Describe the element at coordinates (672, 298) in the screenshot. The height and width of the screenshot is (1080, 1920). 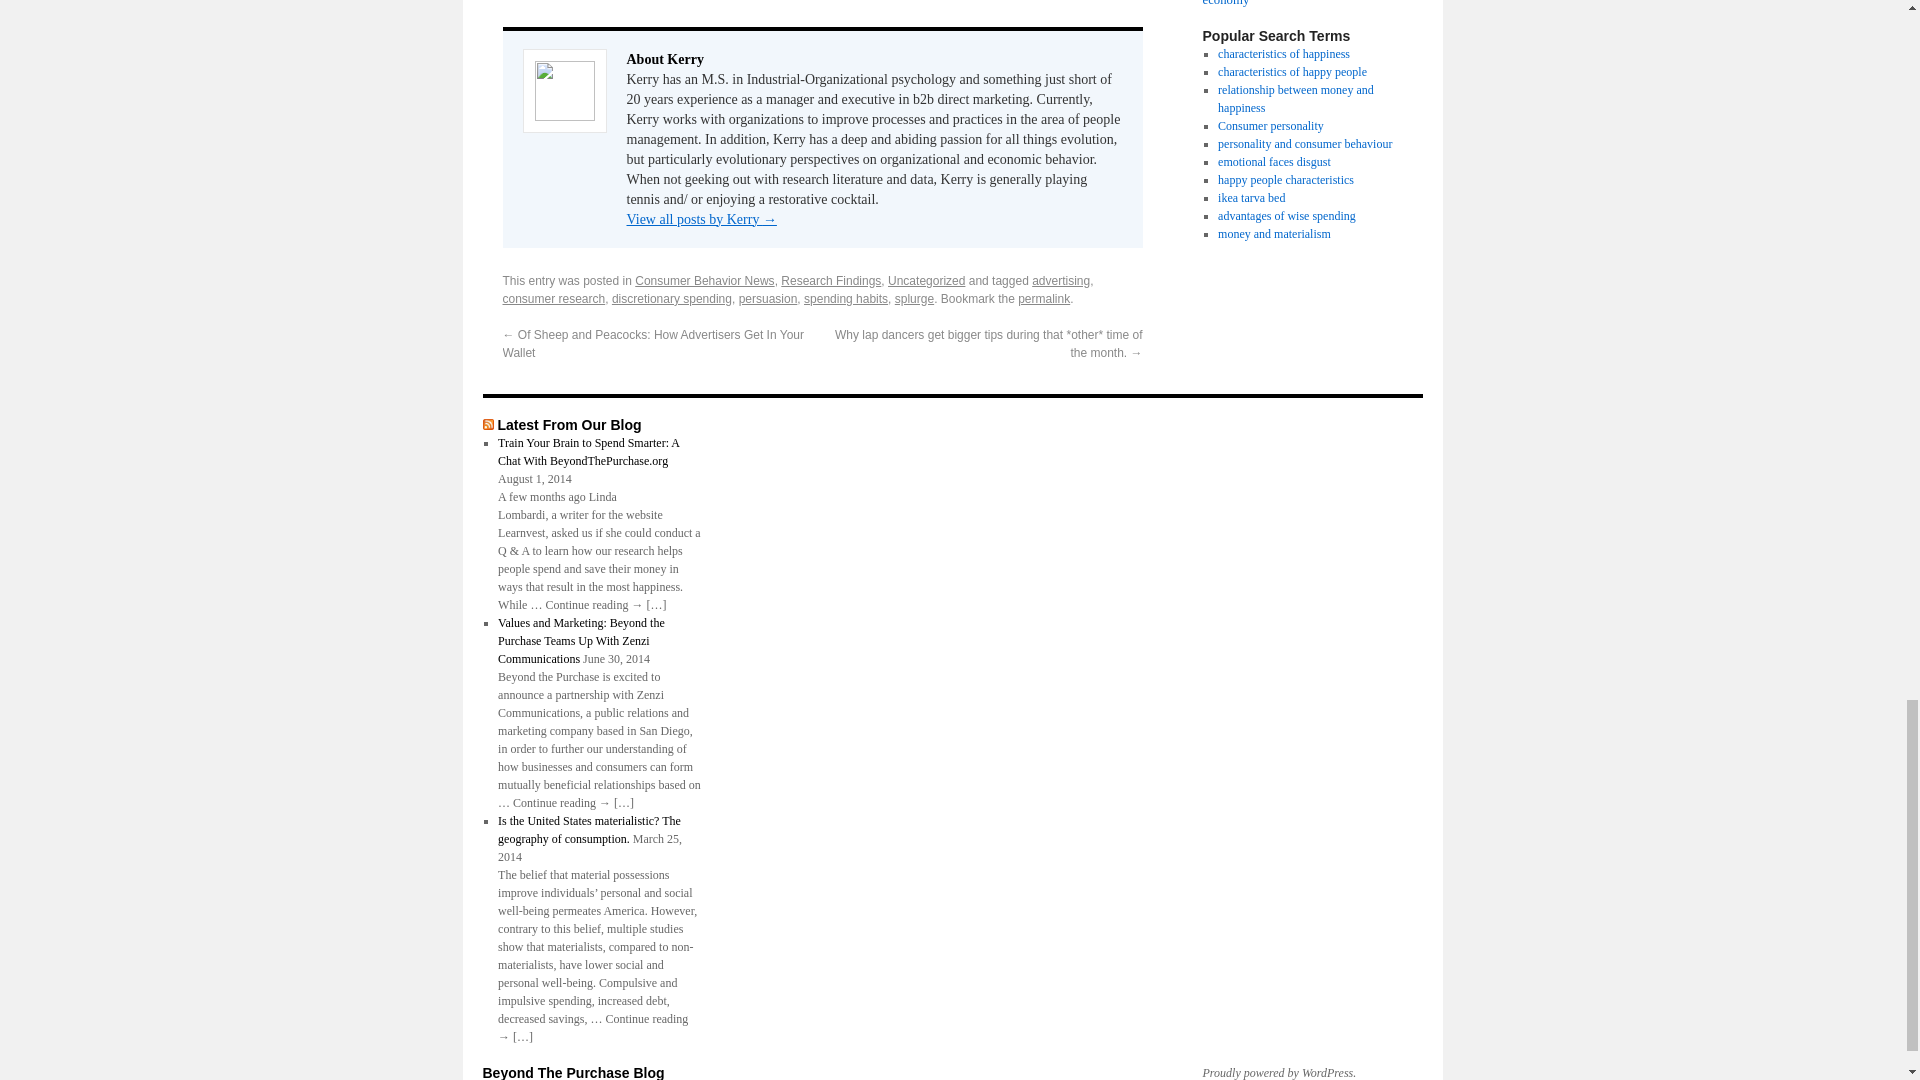
I see `discretionary spending` at that location.